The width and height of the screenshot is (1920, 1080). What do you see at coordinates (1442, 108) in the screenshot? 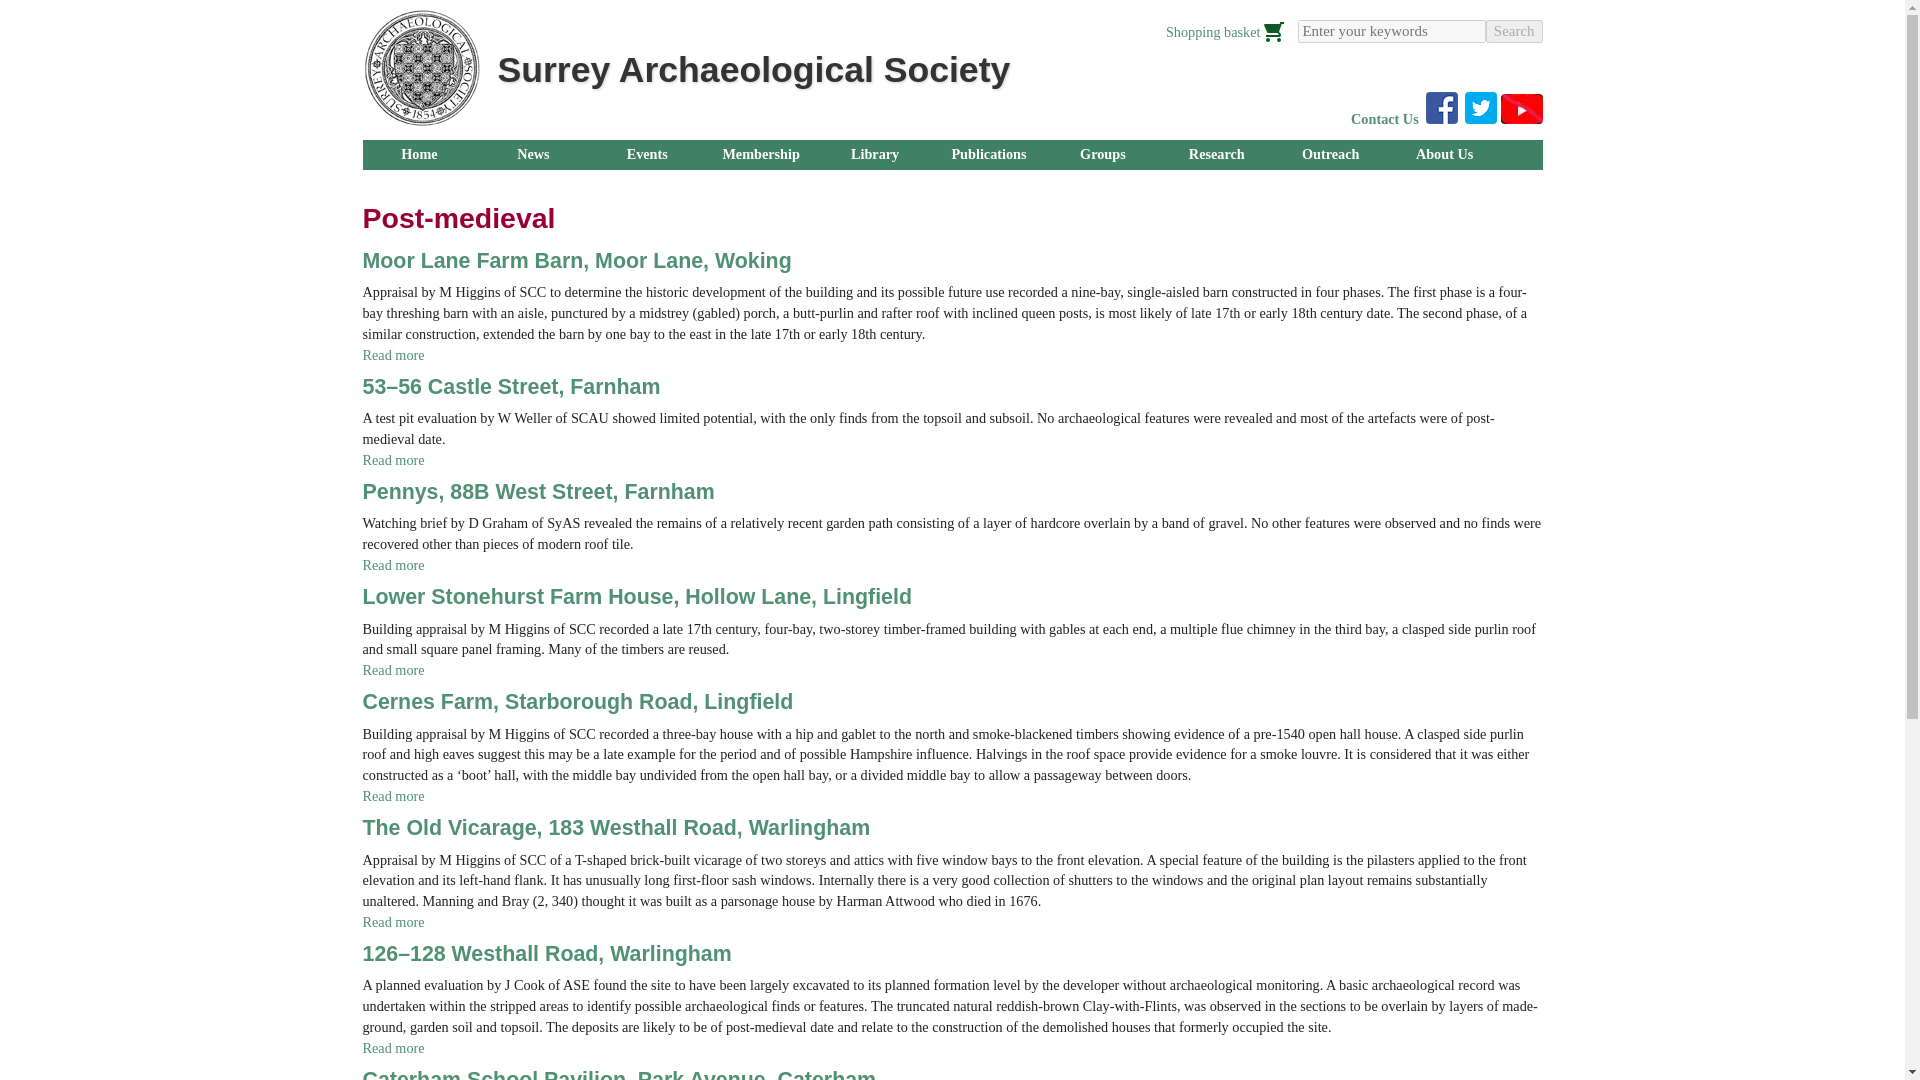
I see `Facebook` at bounding box center [1442, 108].